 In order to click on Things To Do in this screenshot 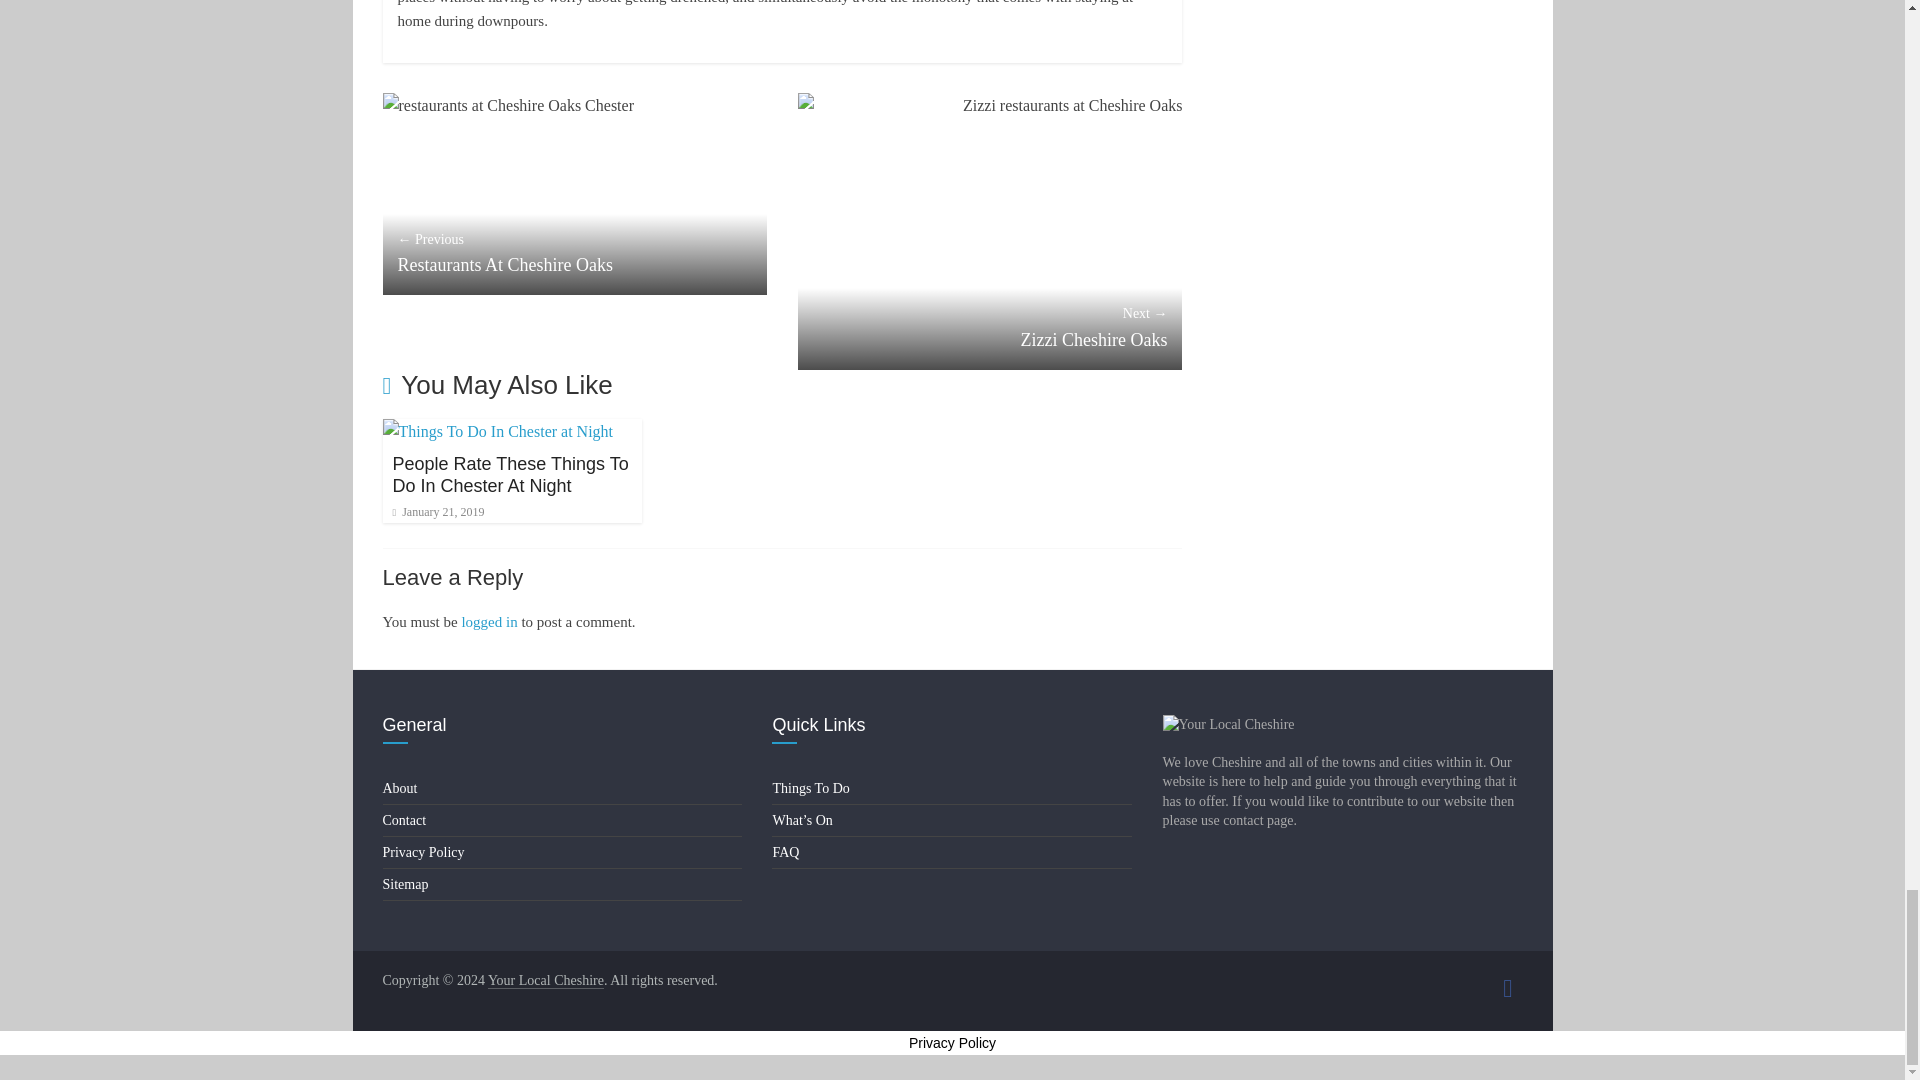, I will do `click(810, 788)`.